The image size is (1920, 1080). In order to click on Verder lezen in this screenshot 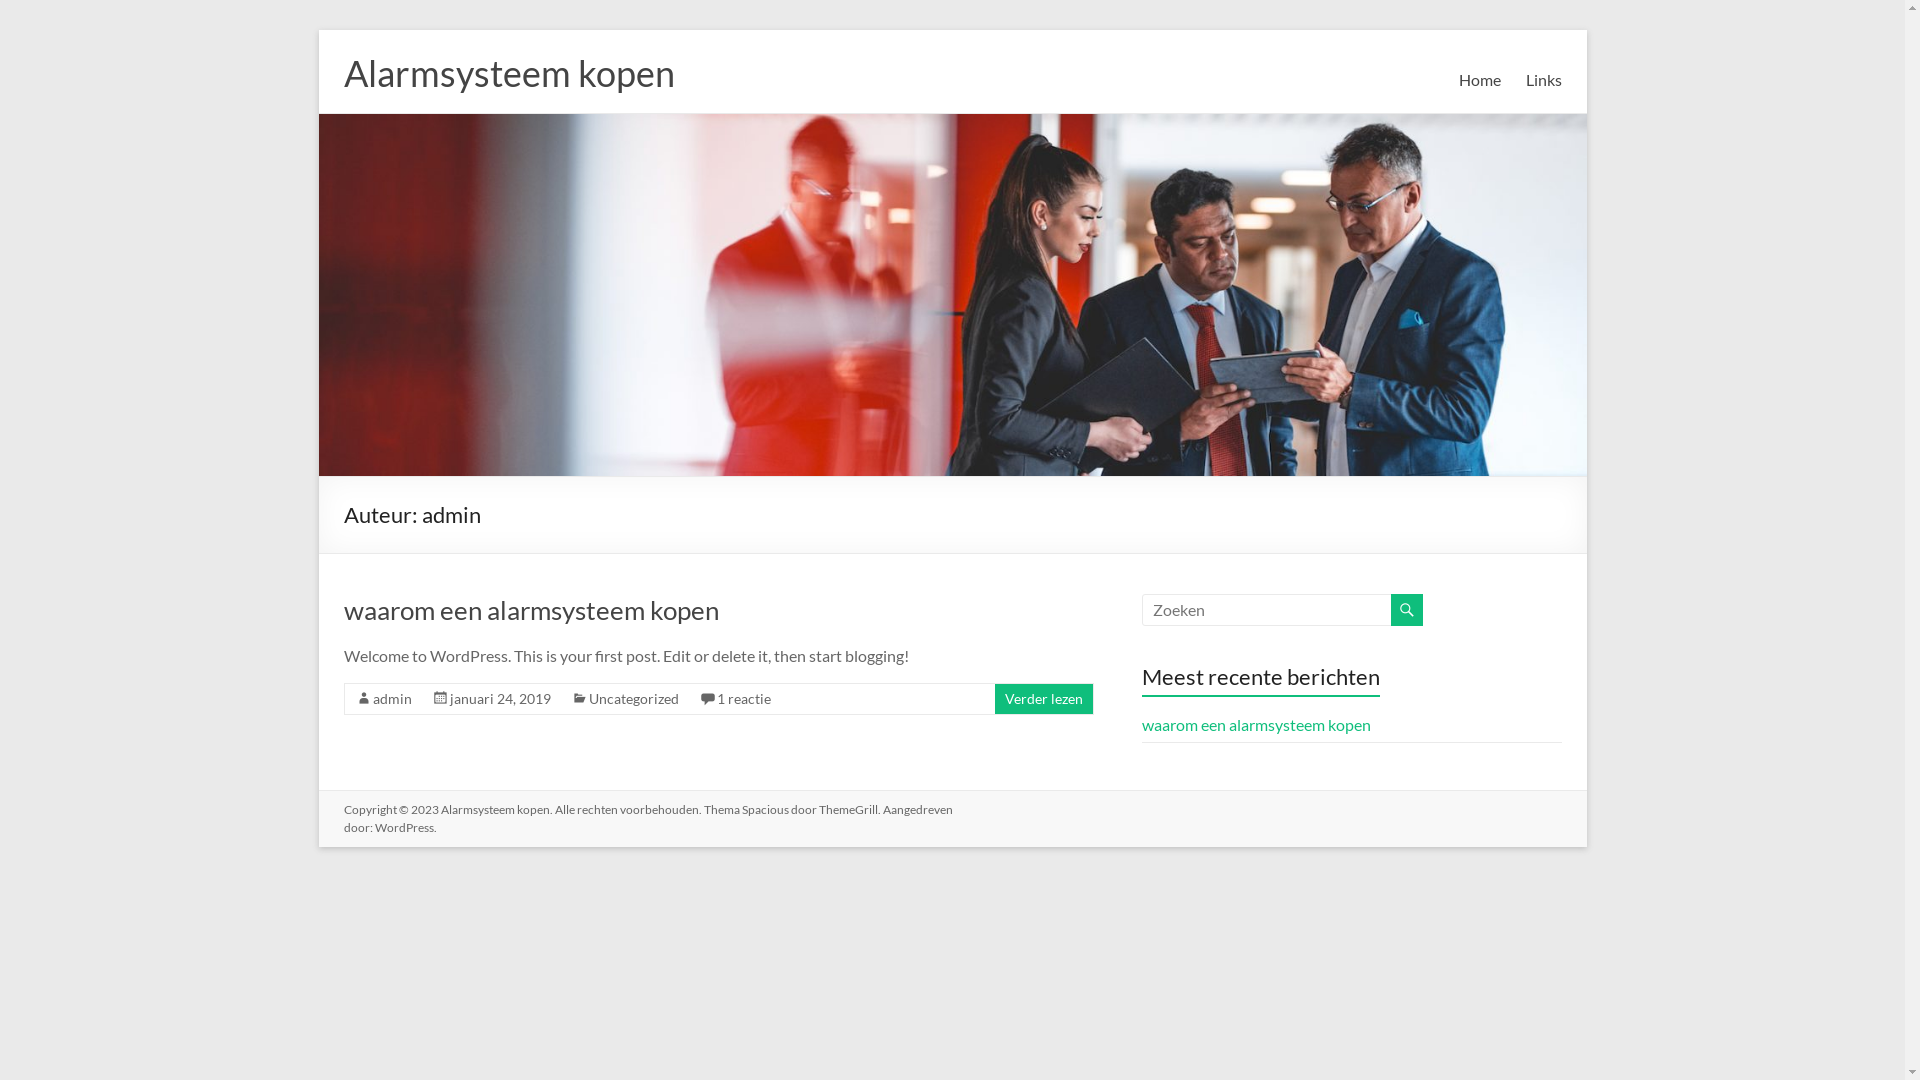, I will do `click(1043, 698)`.